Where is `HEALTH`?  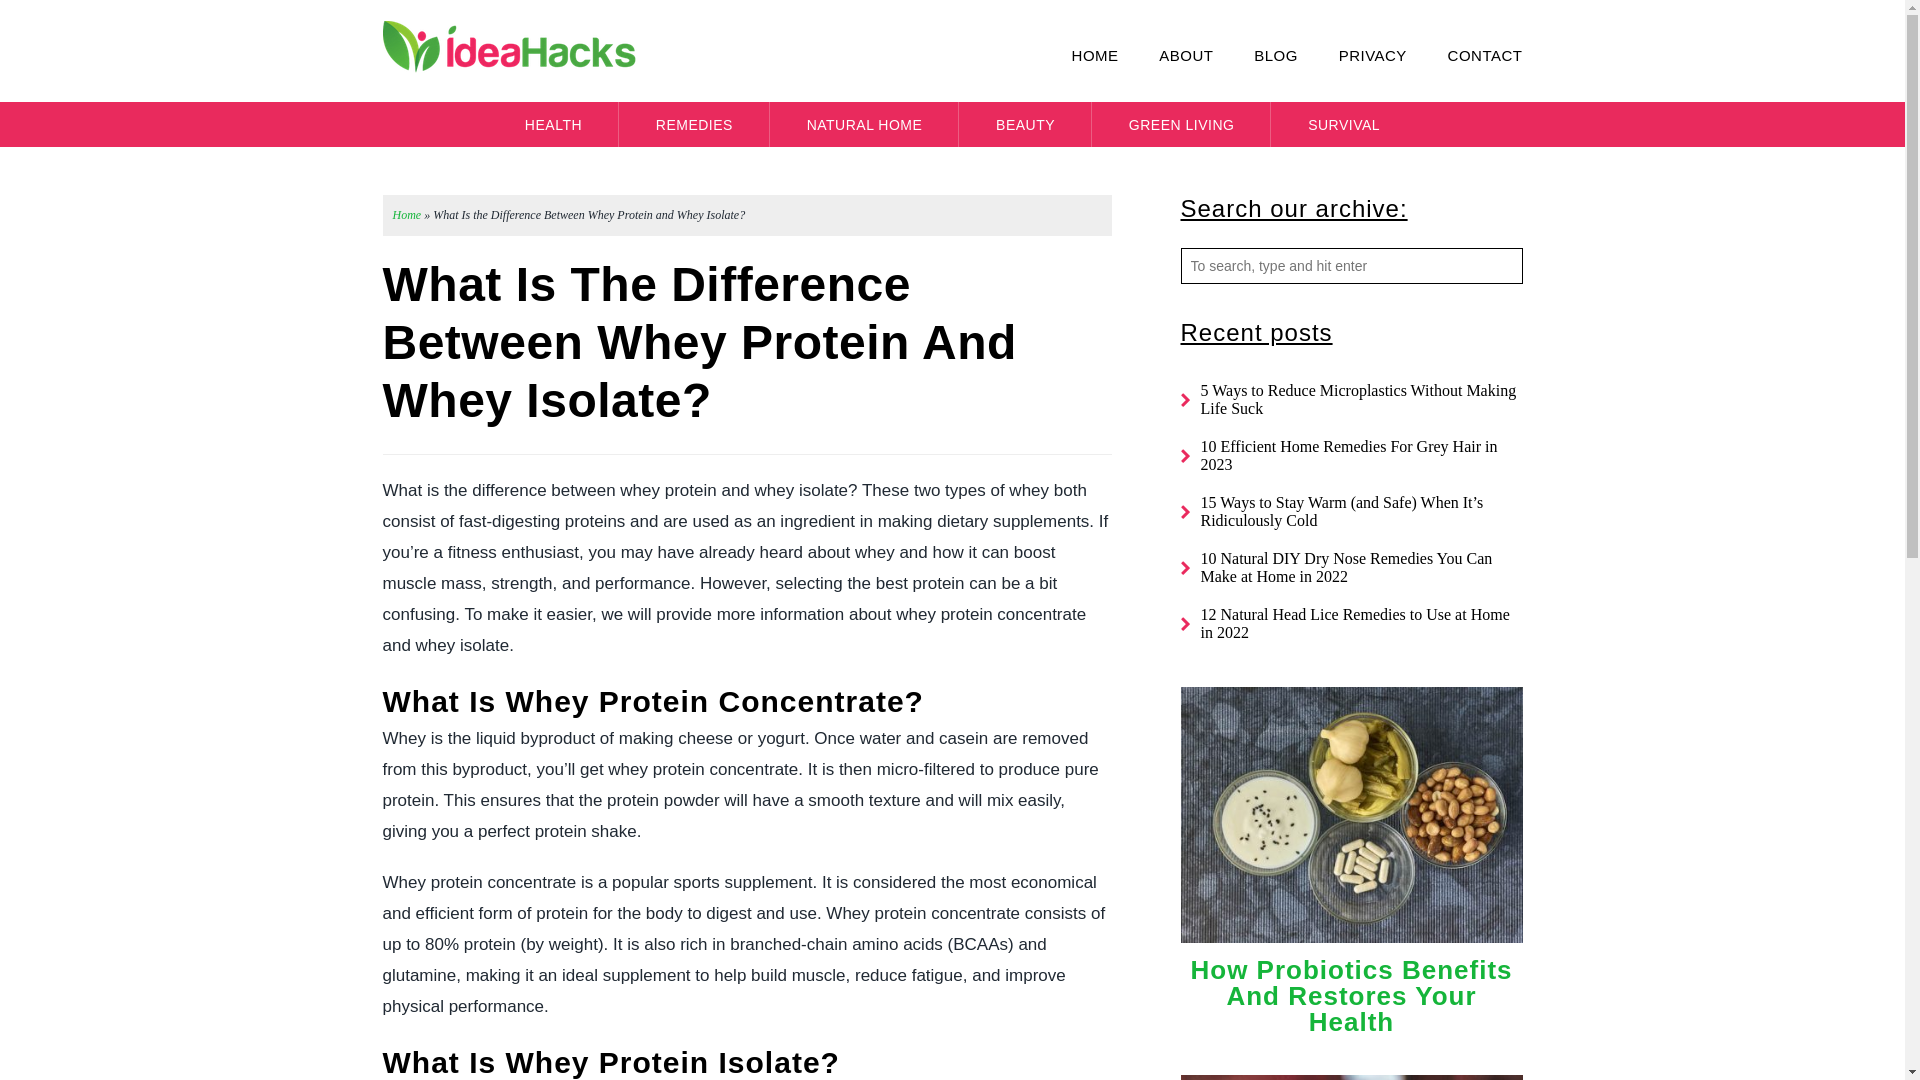 HEALTH is located at coordinates (554, 124).